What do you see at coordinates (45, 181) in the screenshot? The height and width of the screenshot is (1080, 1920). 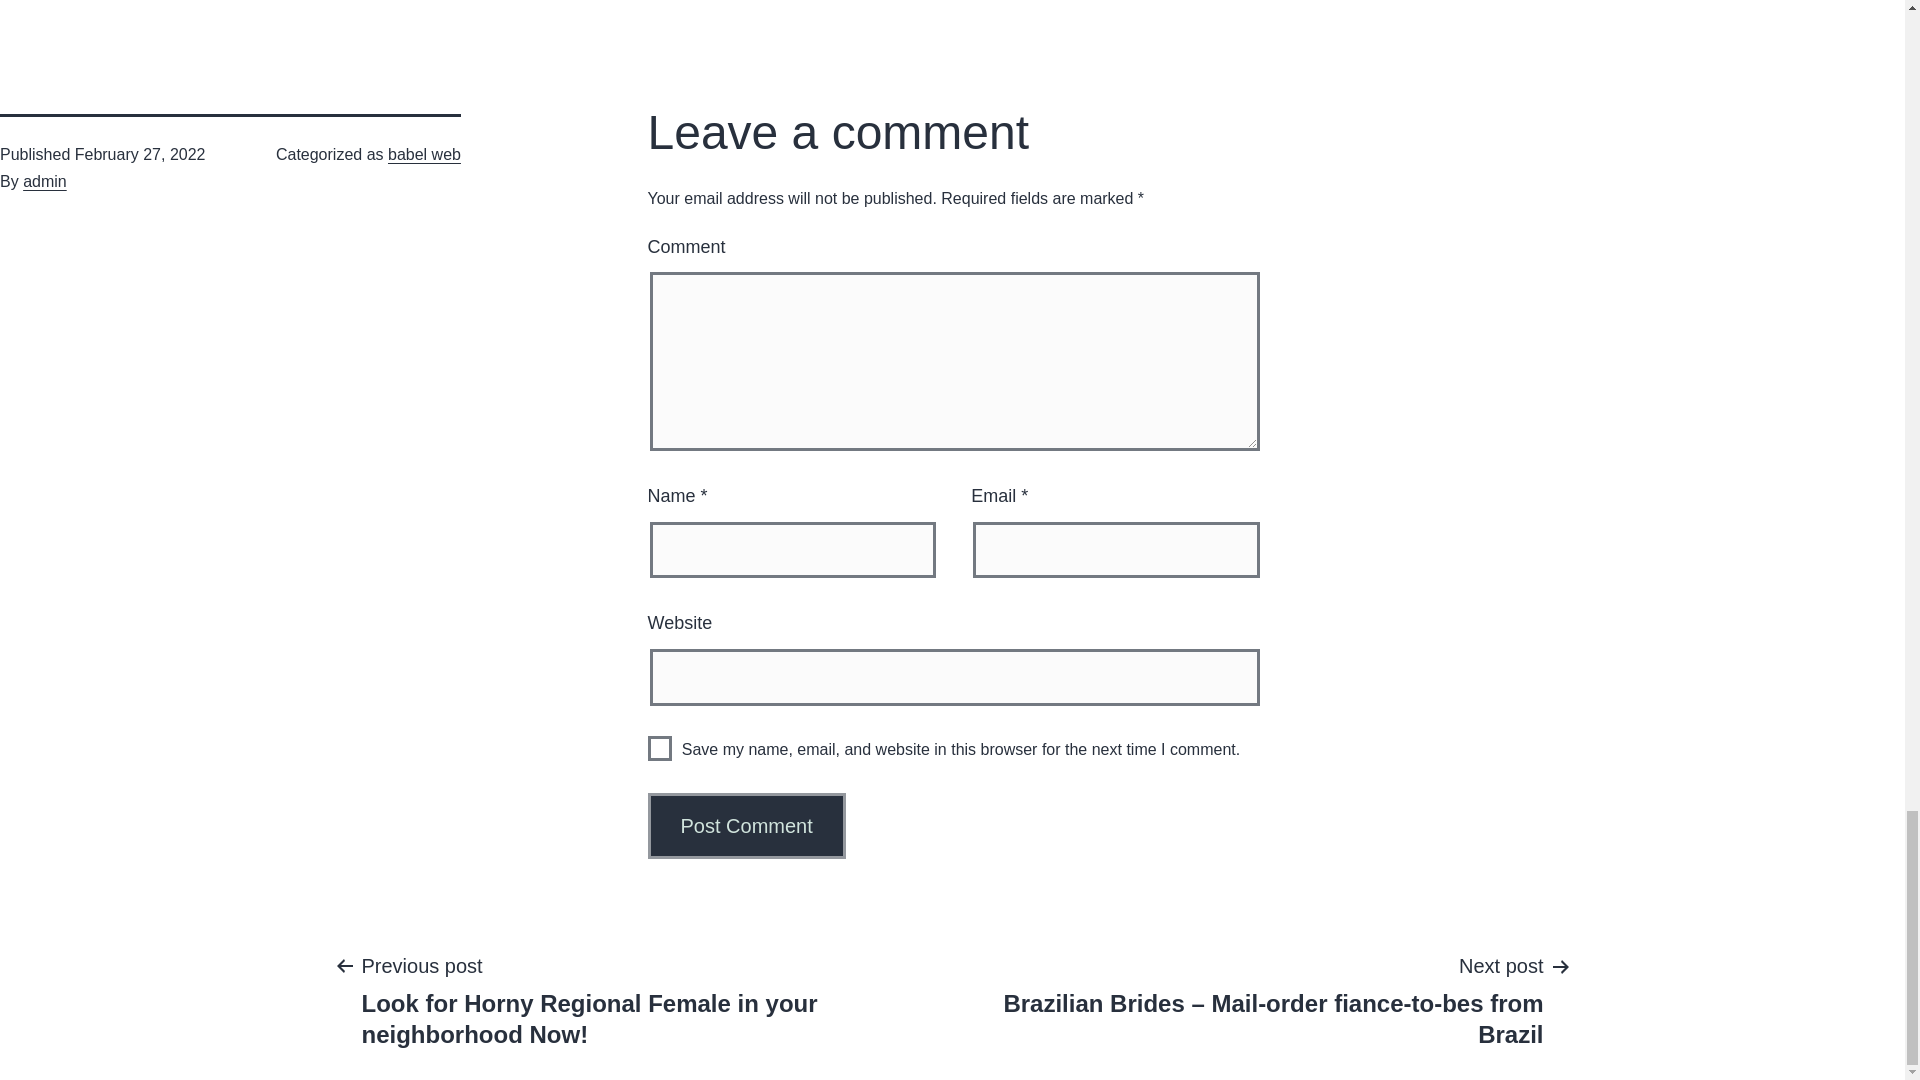 I see `admin` at bounding box center [45, 181].